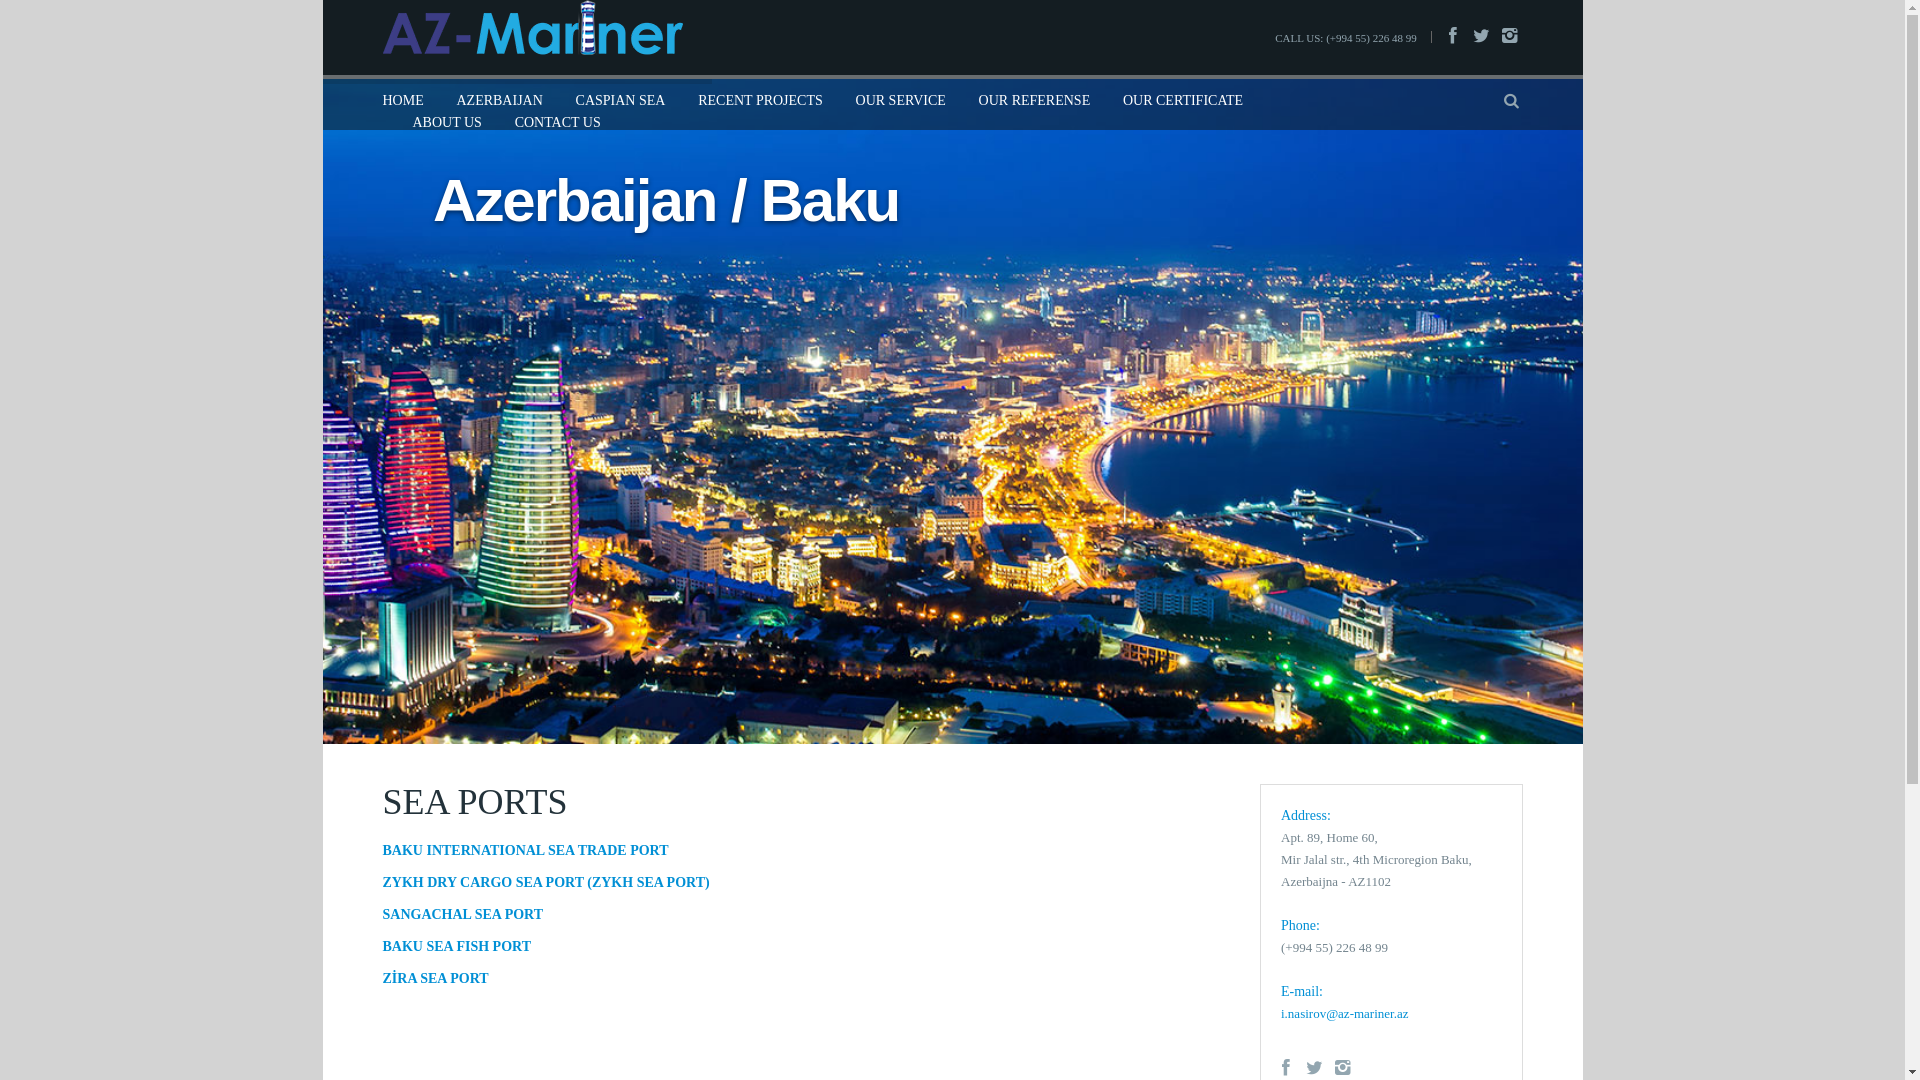  I want to click on OUR CERTIFICATE, so click(1183, 101).